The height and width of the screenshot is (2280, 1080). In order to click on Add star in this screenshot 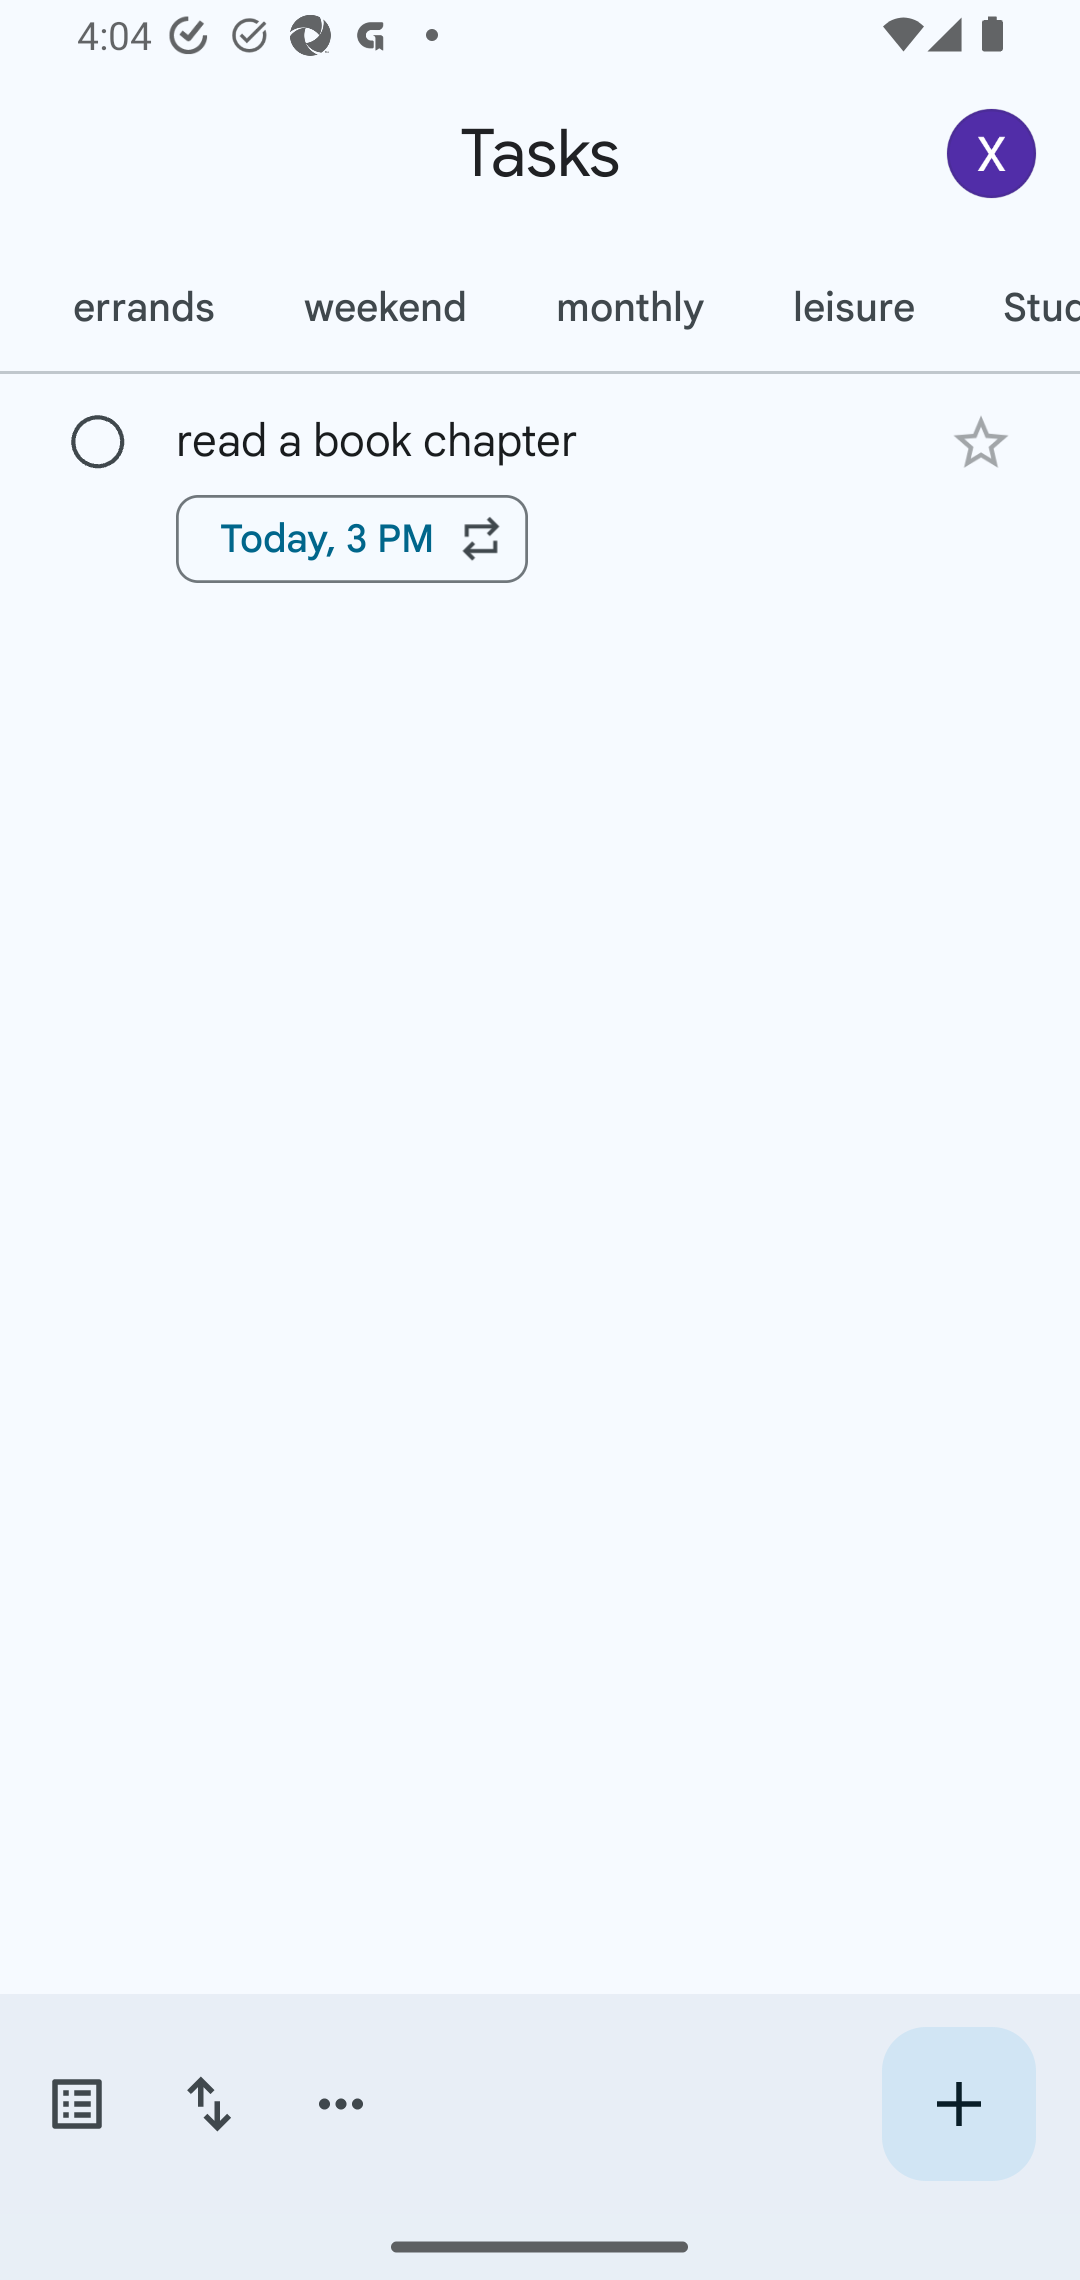, I will do `click(980, 442)`.